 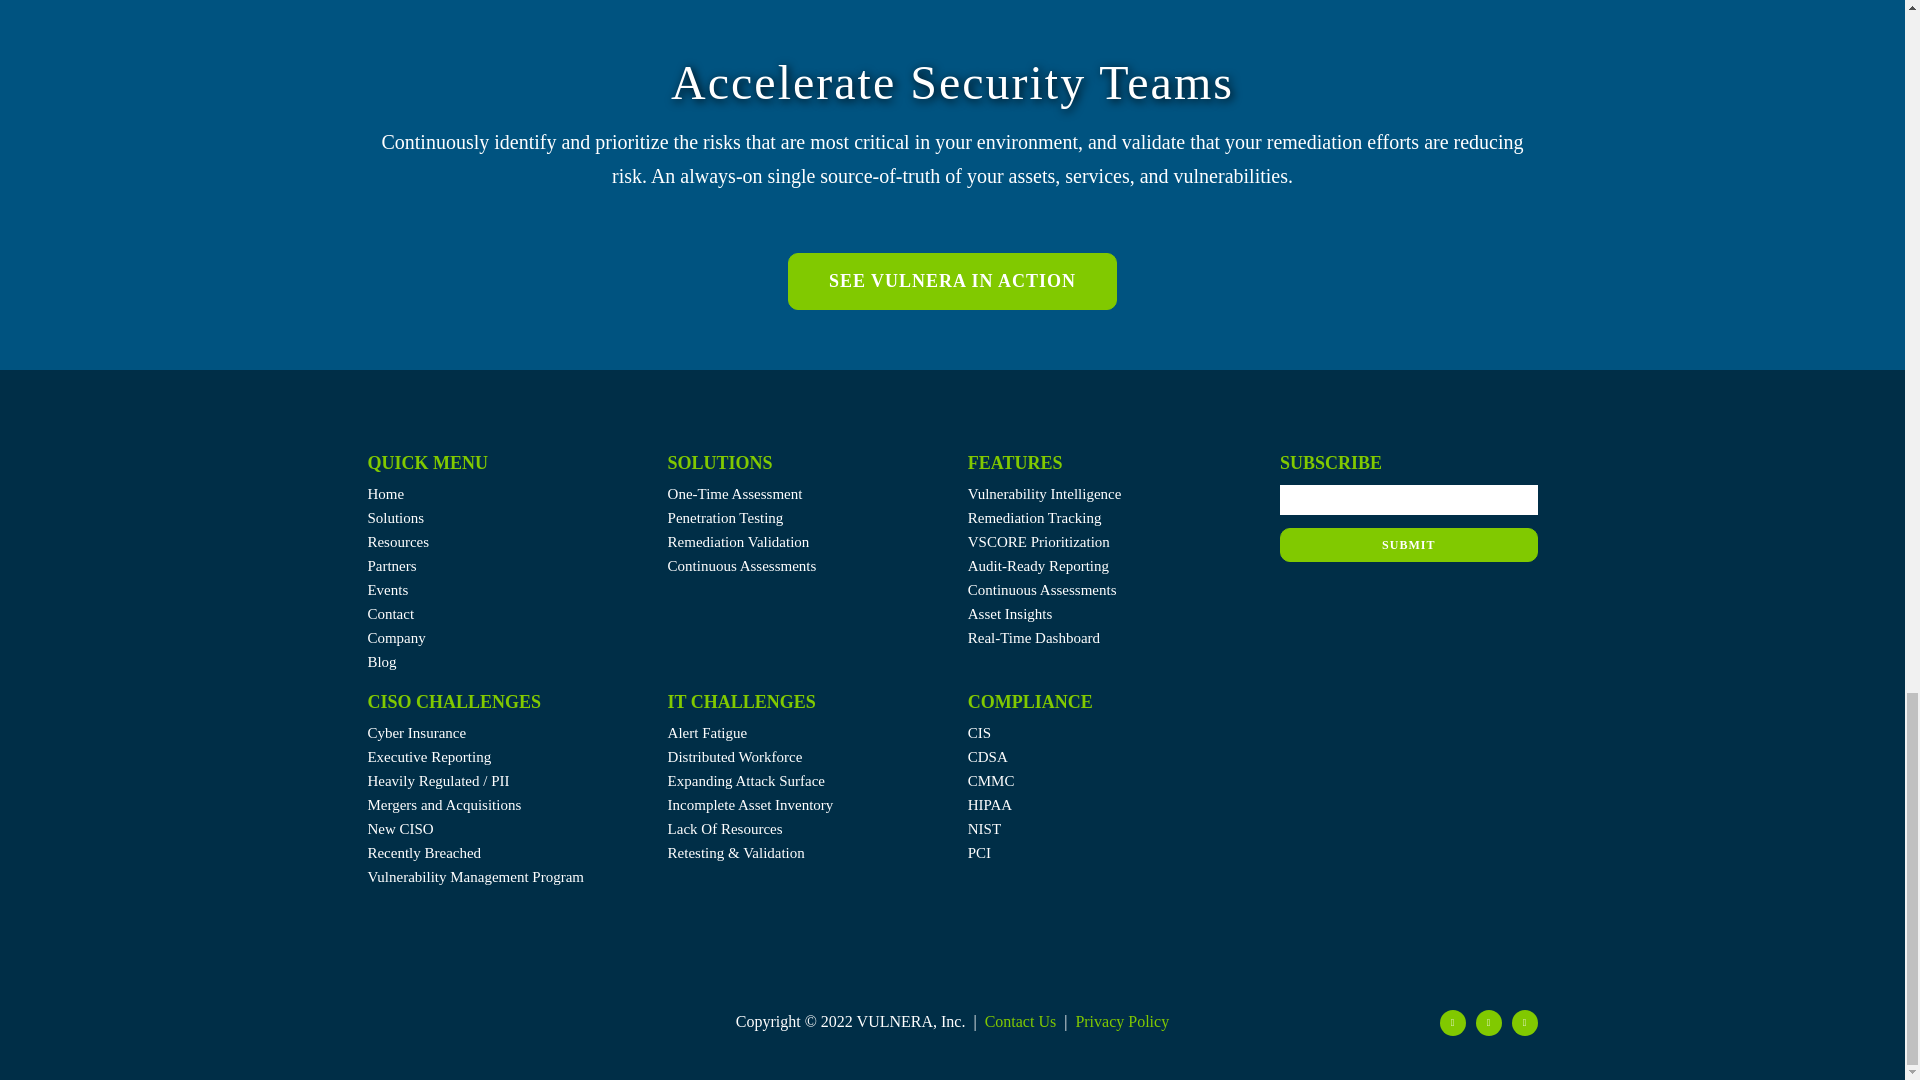 I want to click on SUBMIT, so click(x=1408, y=526).